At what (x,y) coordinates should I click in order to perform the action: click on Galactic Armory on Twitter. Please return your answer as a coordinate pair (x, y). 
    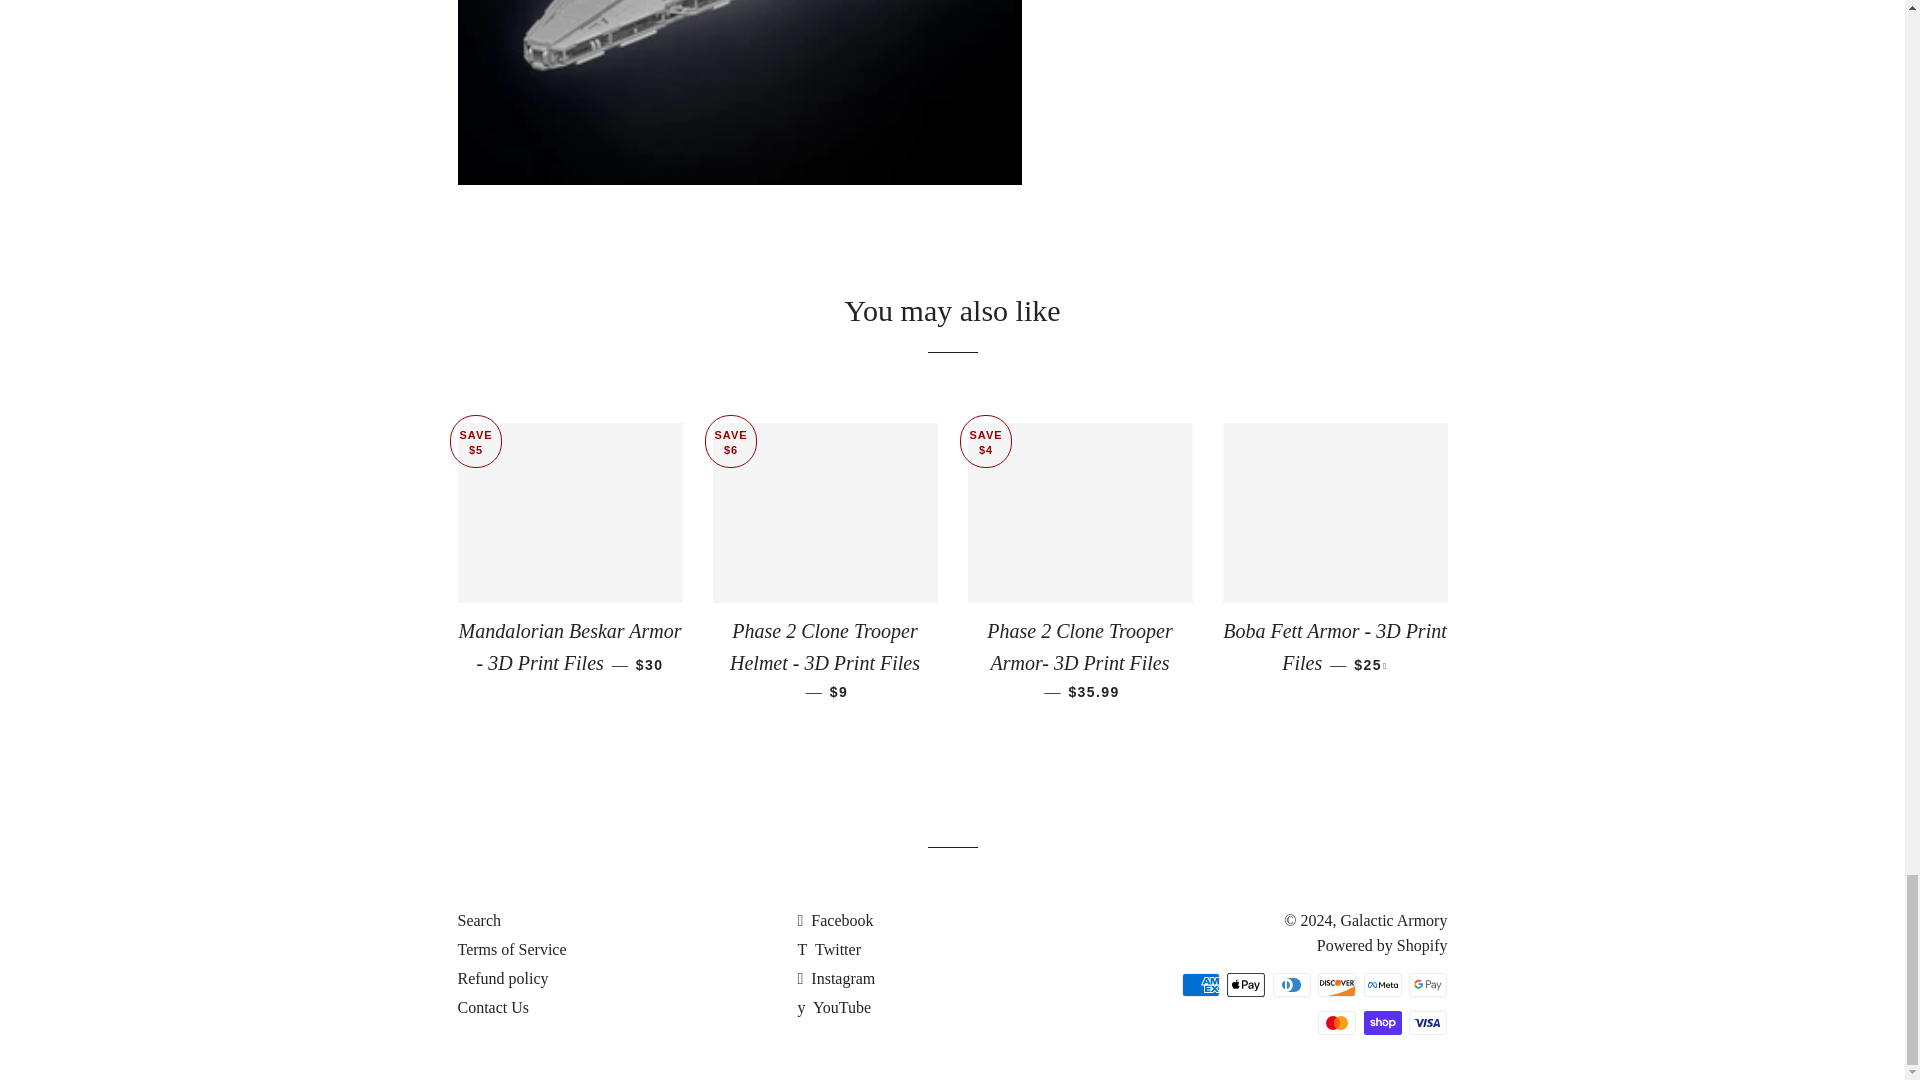
    Looking at the image, I should click on (828, 948).